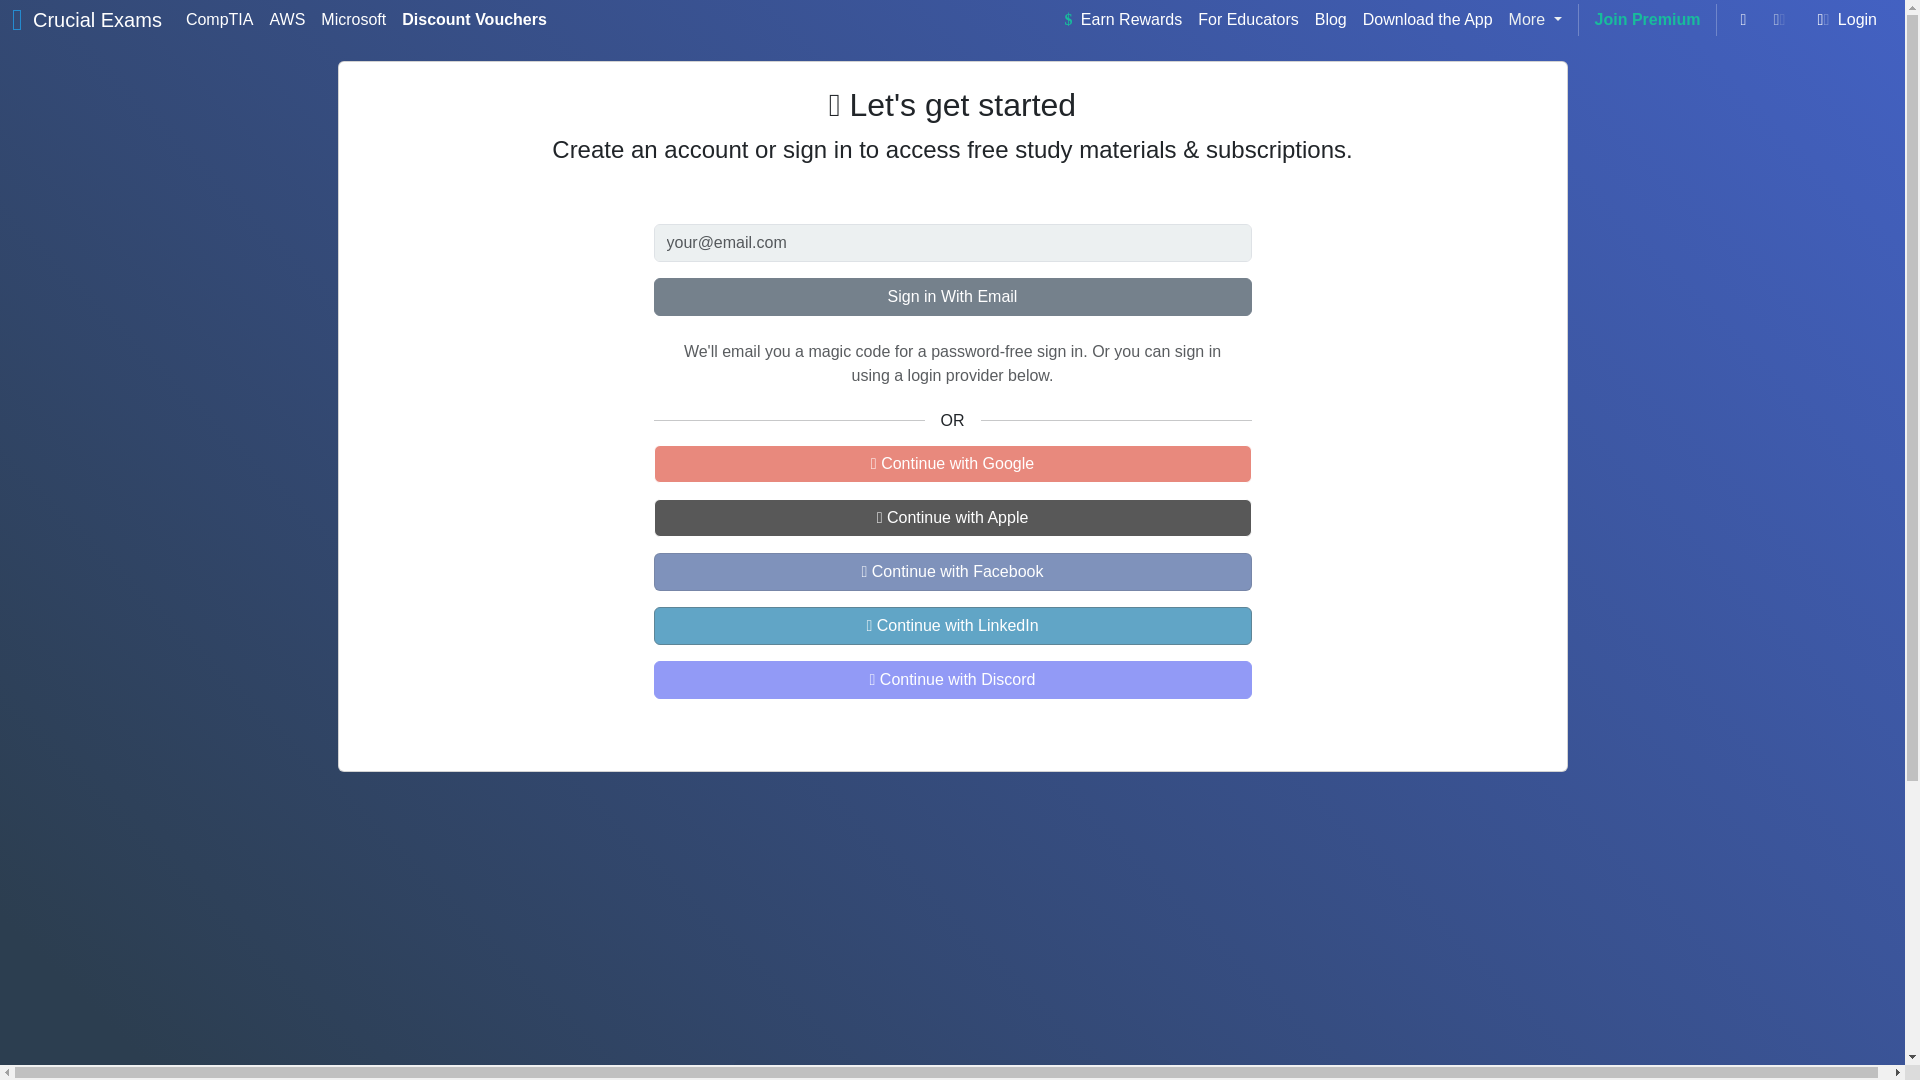 This screenshot has width=1920, height=1080. What do you see at coordinates (1428, 20) in the screenshot?
I see `Download the App` at bounding box center [1428, 20].